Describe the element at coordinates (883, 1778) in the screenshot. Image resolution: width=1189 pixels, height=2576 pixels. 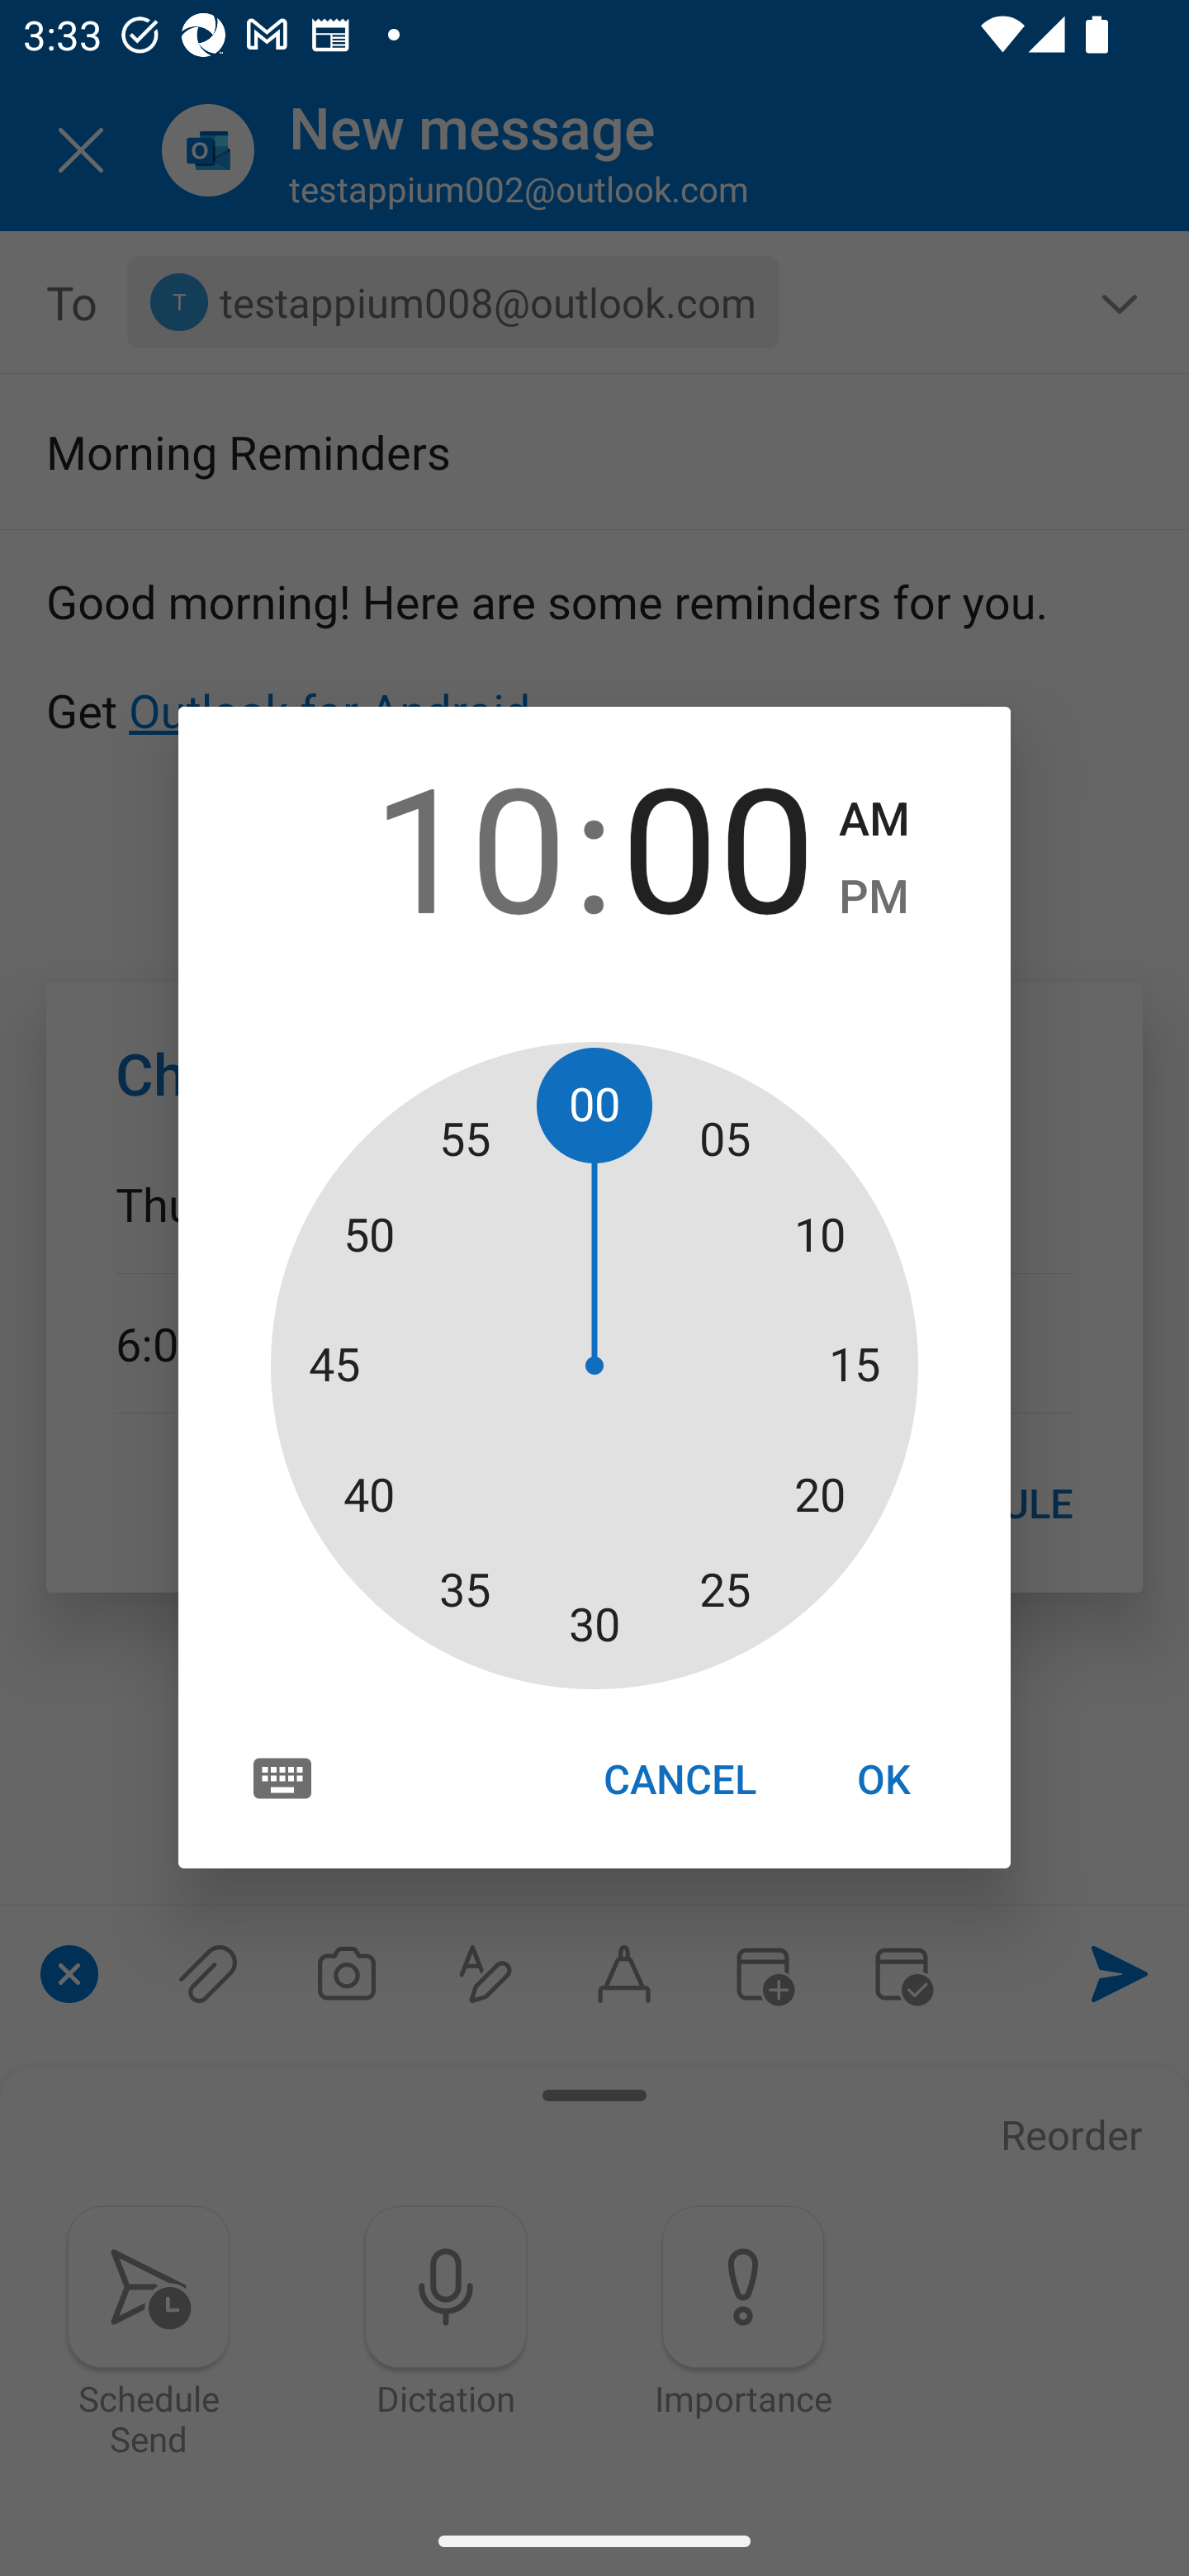
I see `OK` at that location.